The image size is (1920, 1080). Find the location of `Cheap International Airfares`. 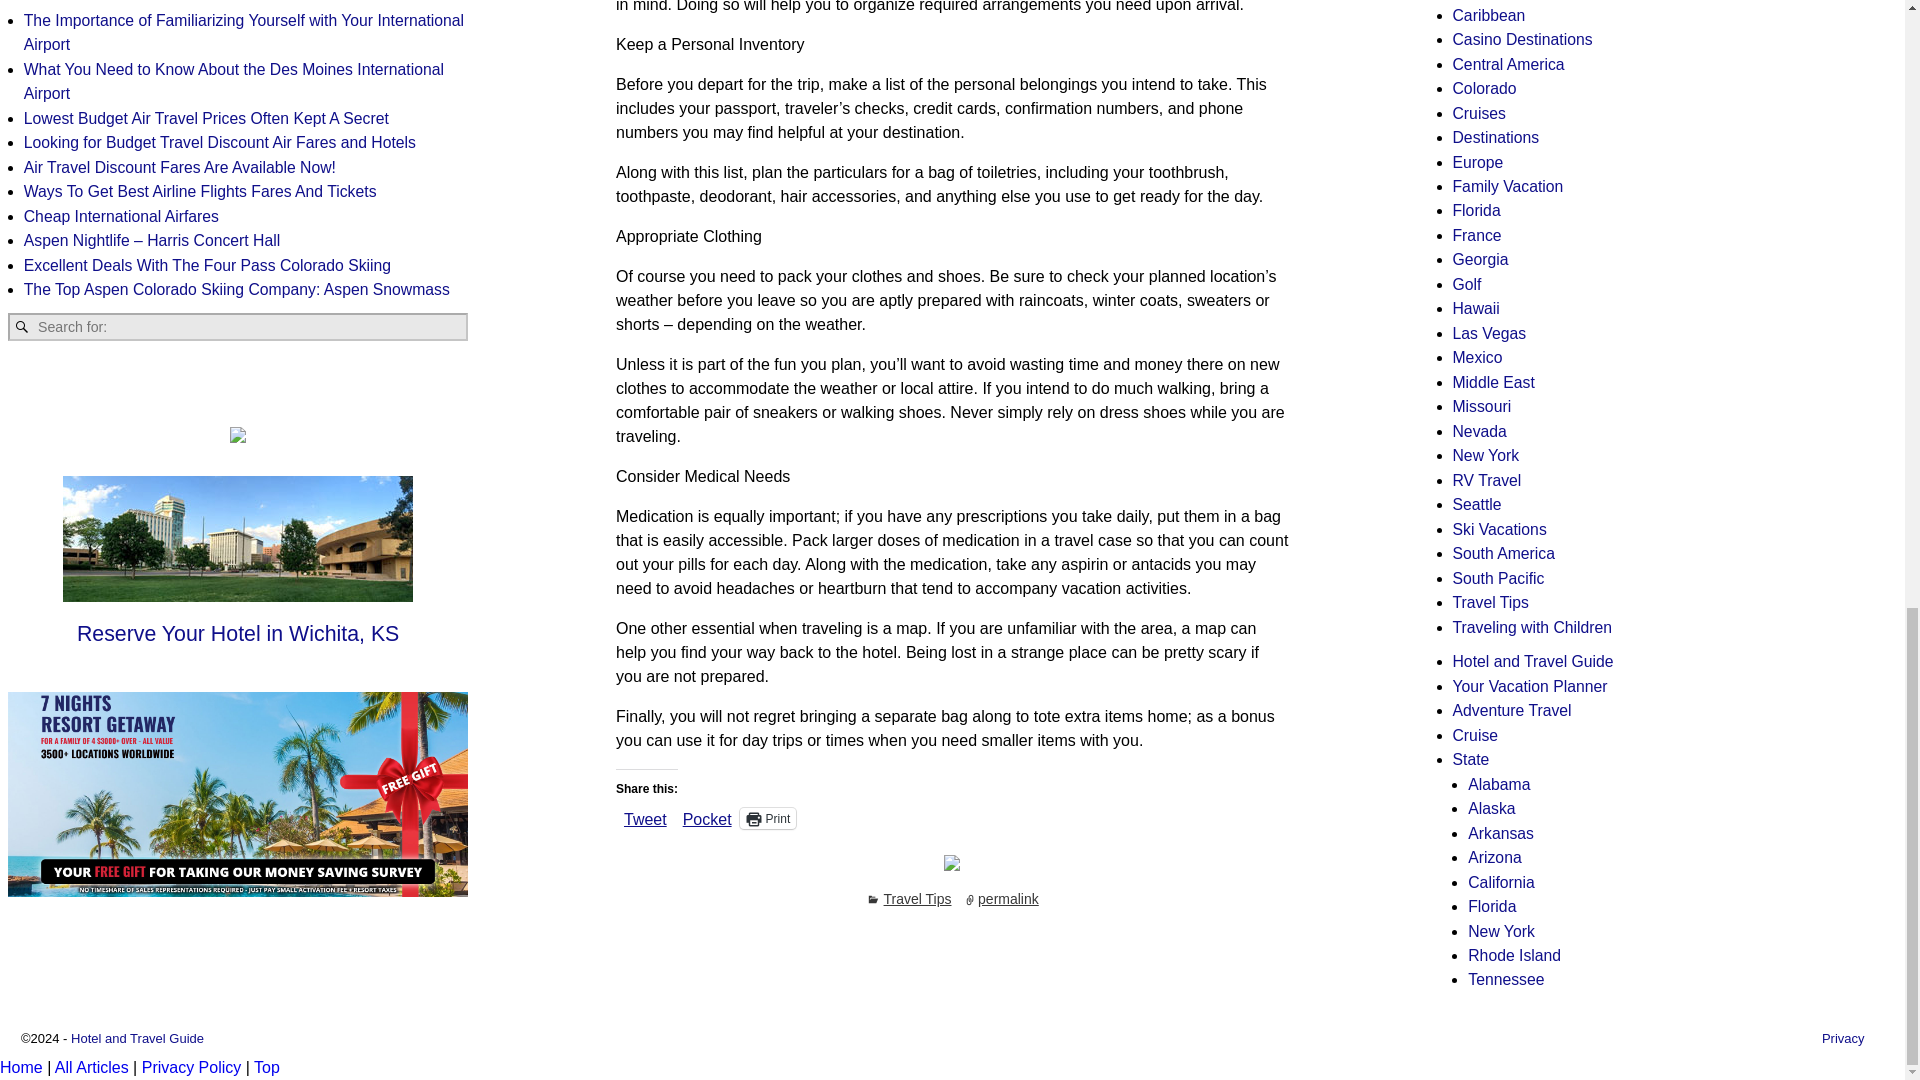

Cheap International Airfares is located at coordinates (120, 216).